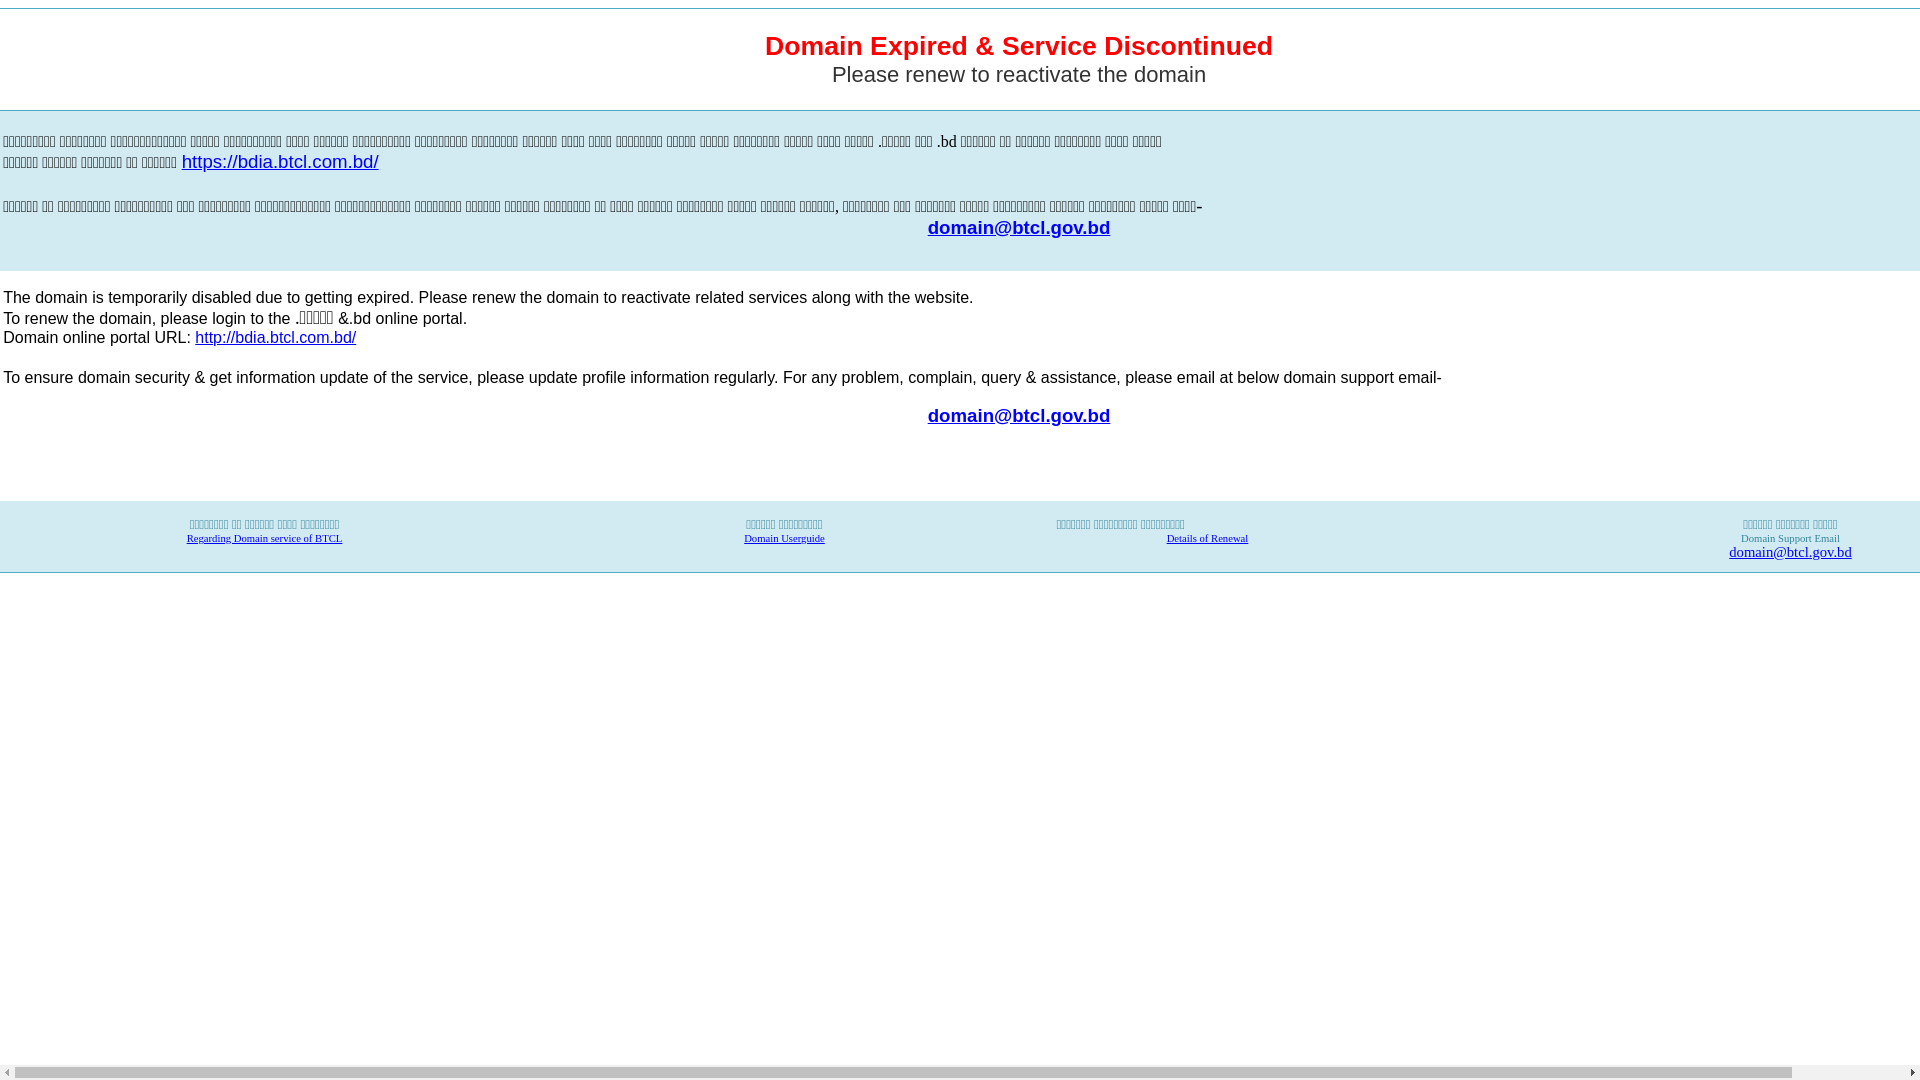  What do you see at coordinates (276, 338) in the screenshot?
I see `http://bdia.btcl.com.bd/` at bounding box center [276, 338].